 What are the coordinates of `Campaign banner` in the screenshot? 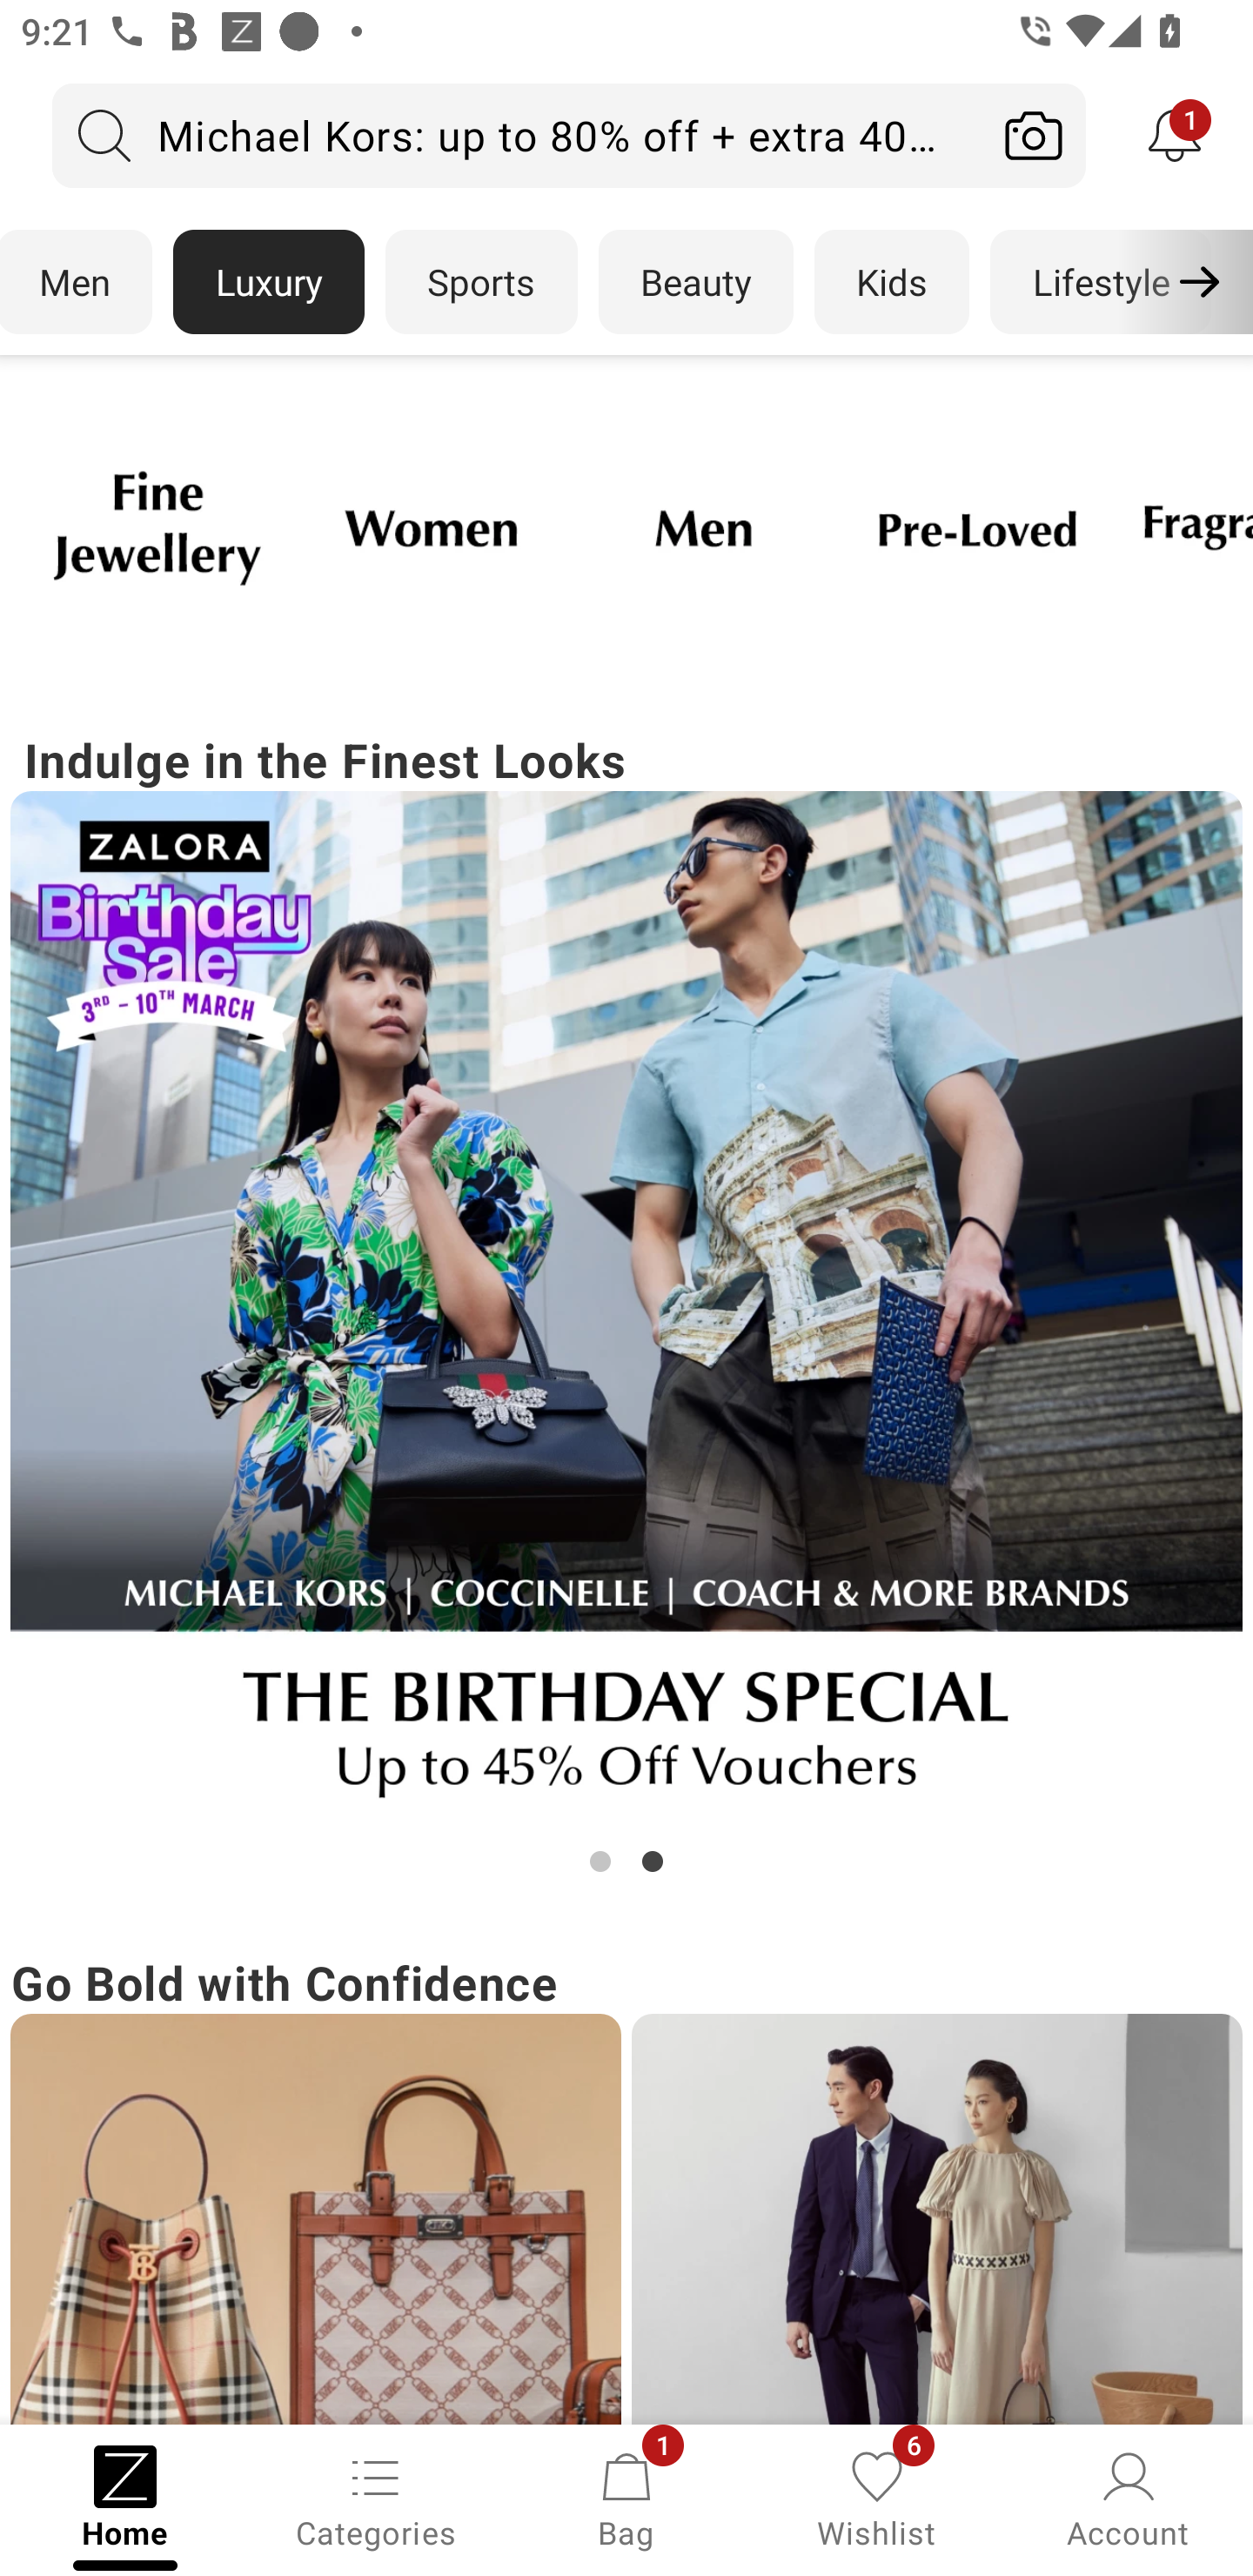 It's located at (703, 527).